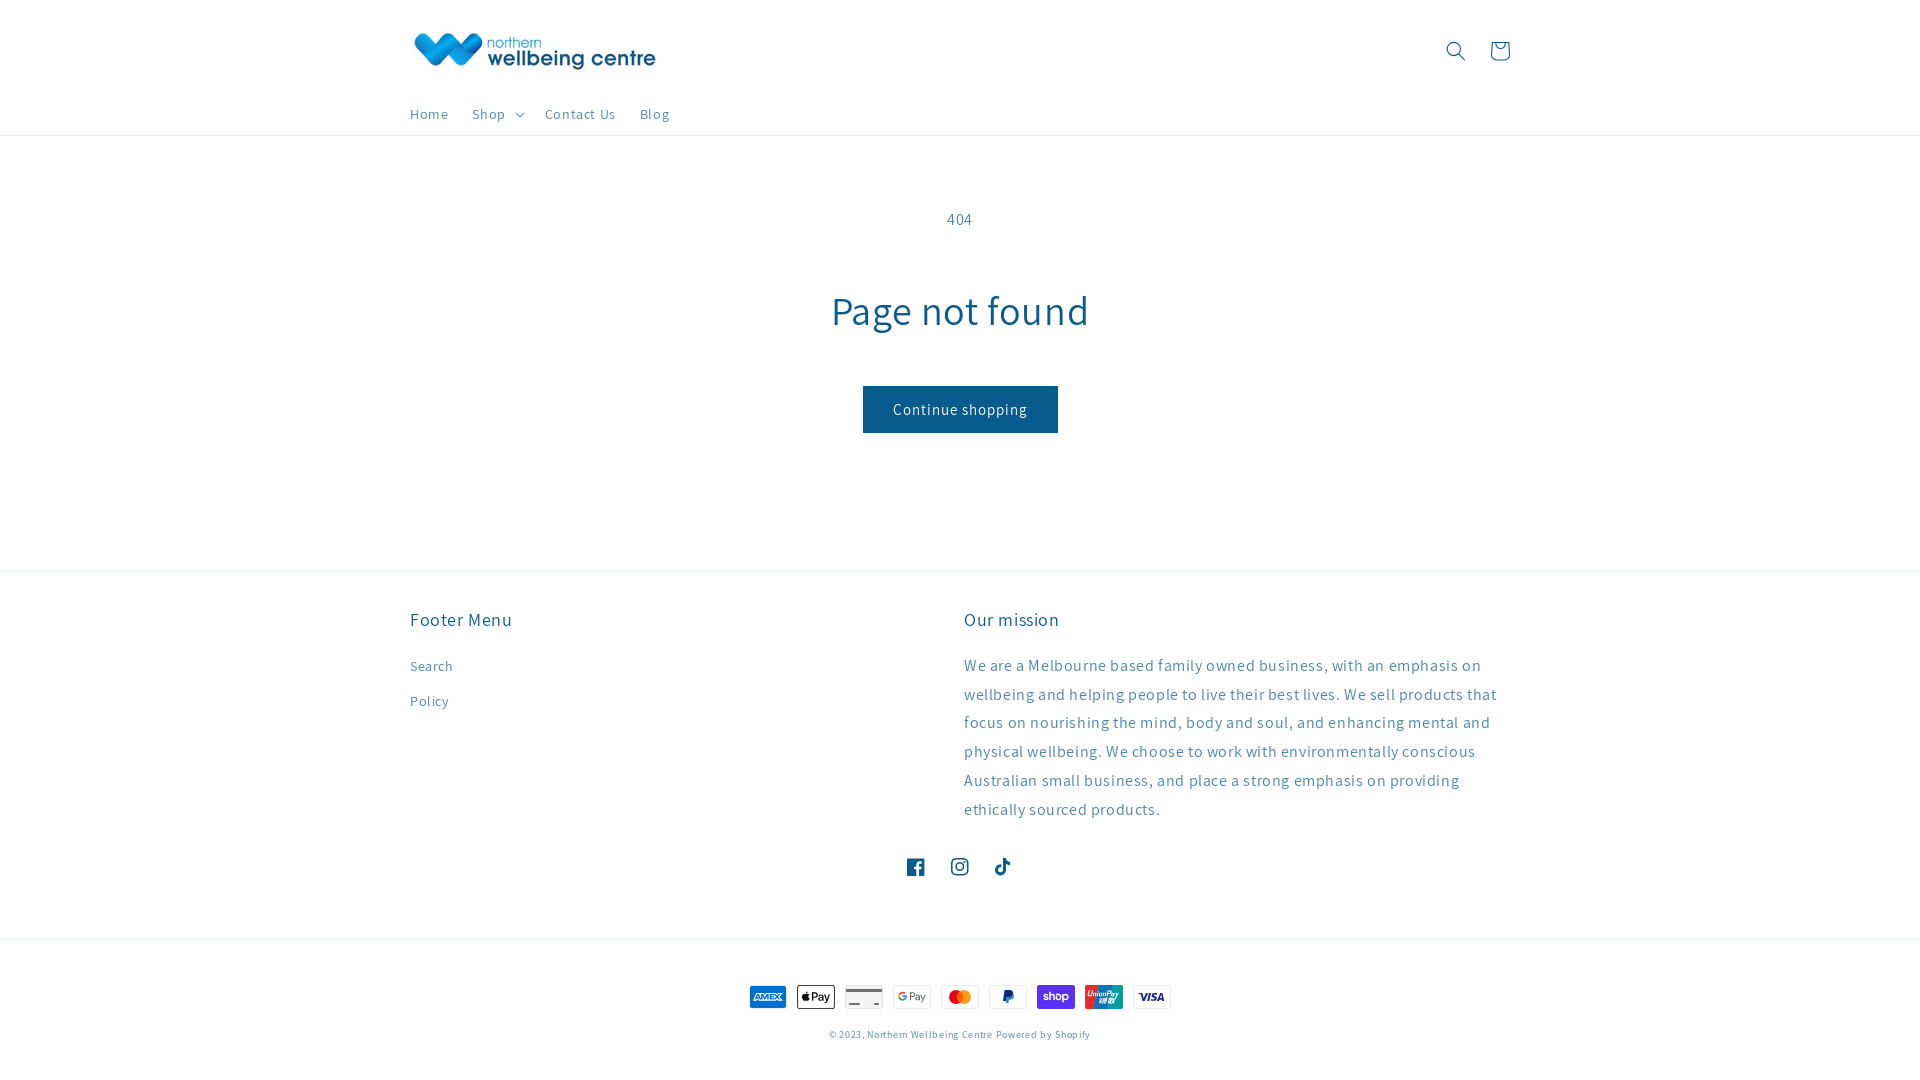  I want to click on Home, so click(429, 113).